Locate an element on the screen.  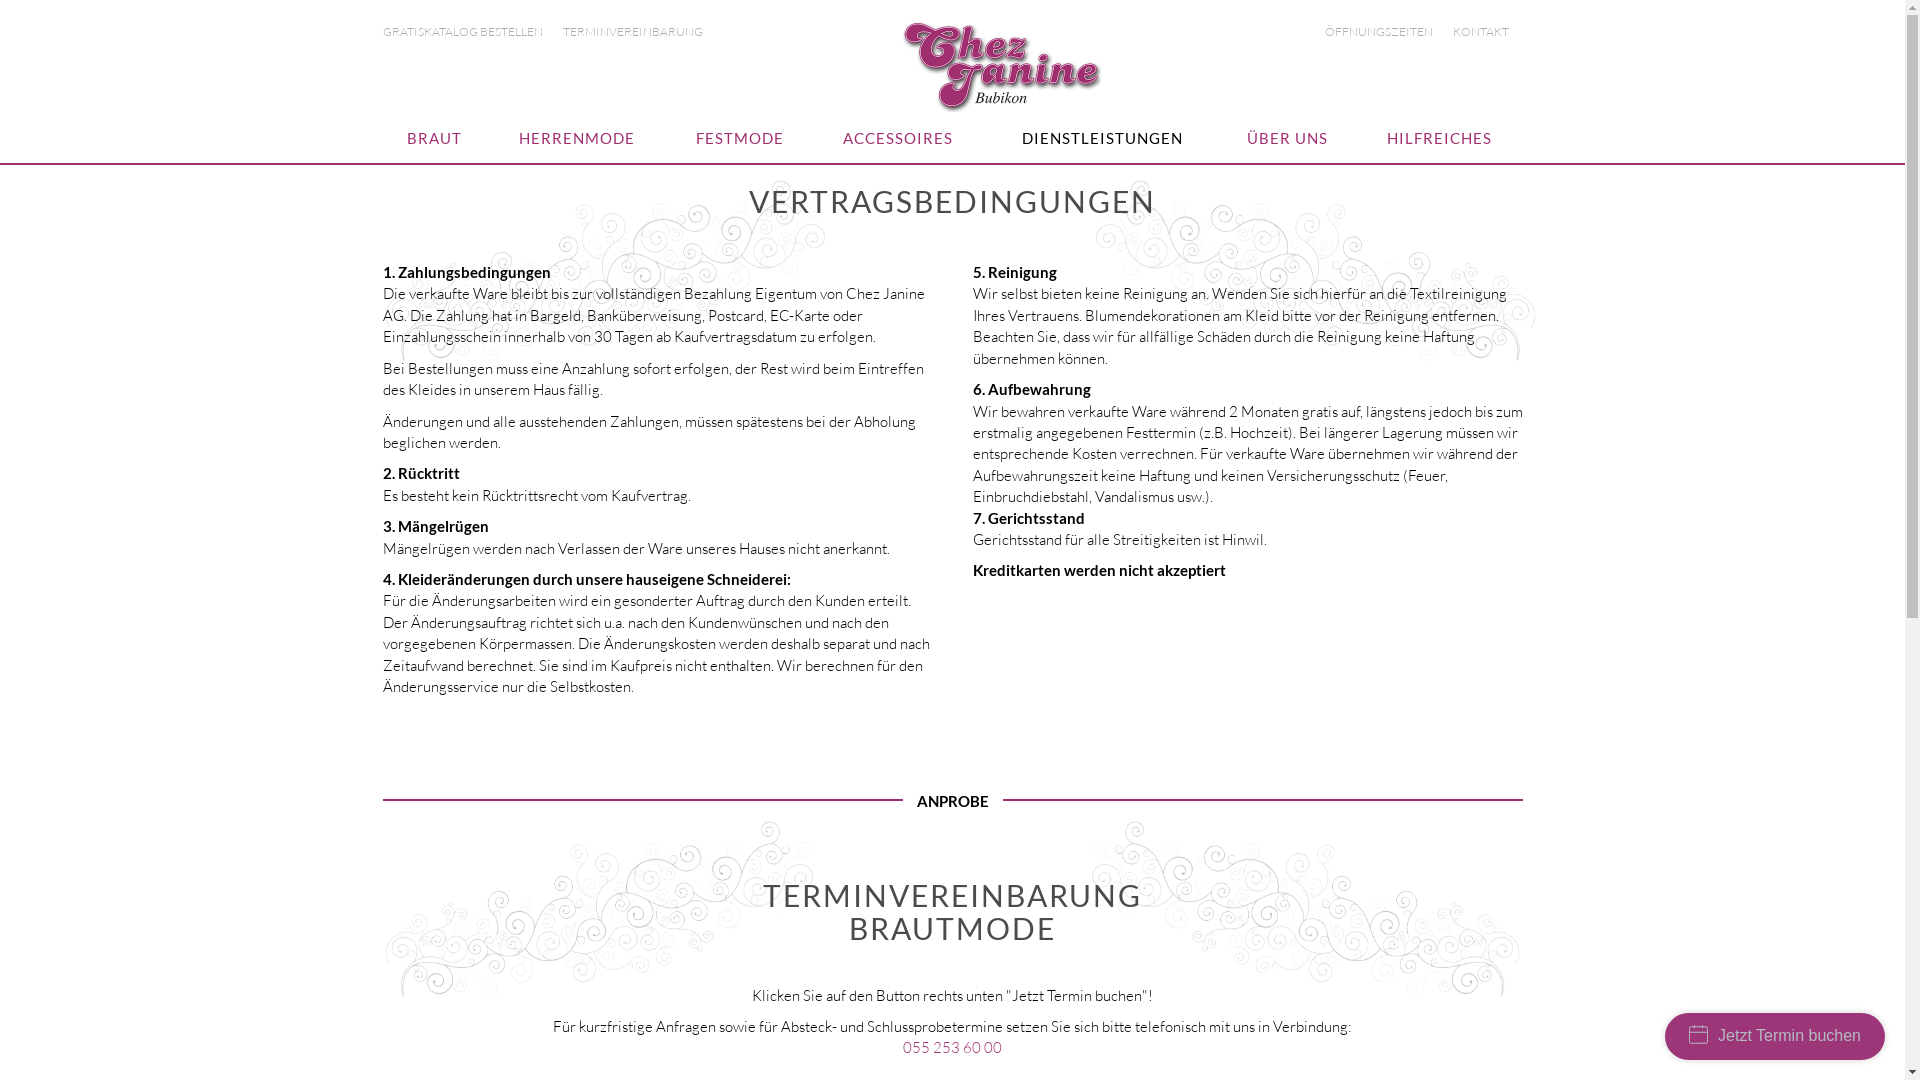
Braut- und Festmode Chez Janine is located at coordinates (1001, 66).